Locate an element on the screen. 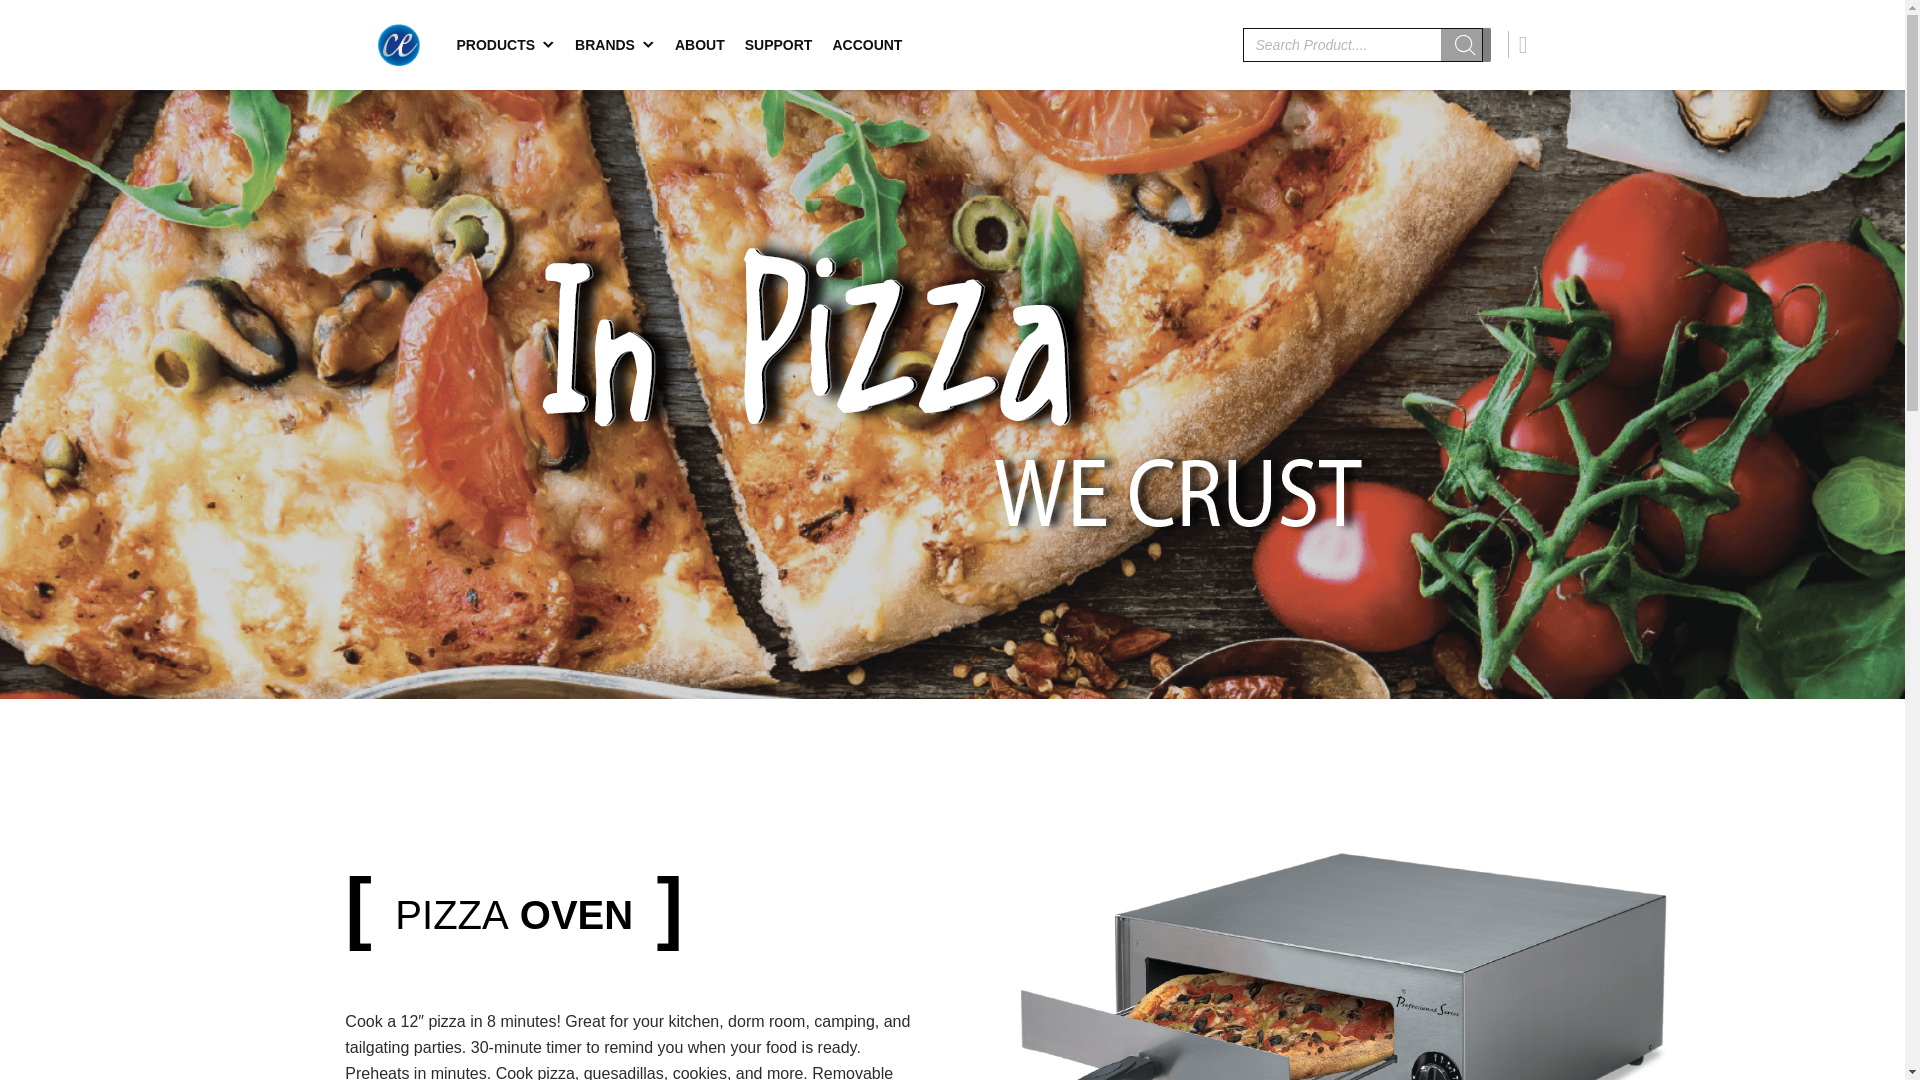 The width and height of the screenshot is (1920, 1080). PRODUCTS is located at coordinates (504, 44).